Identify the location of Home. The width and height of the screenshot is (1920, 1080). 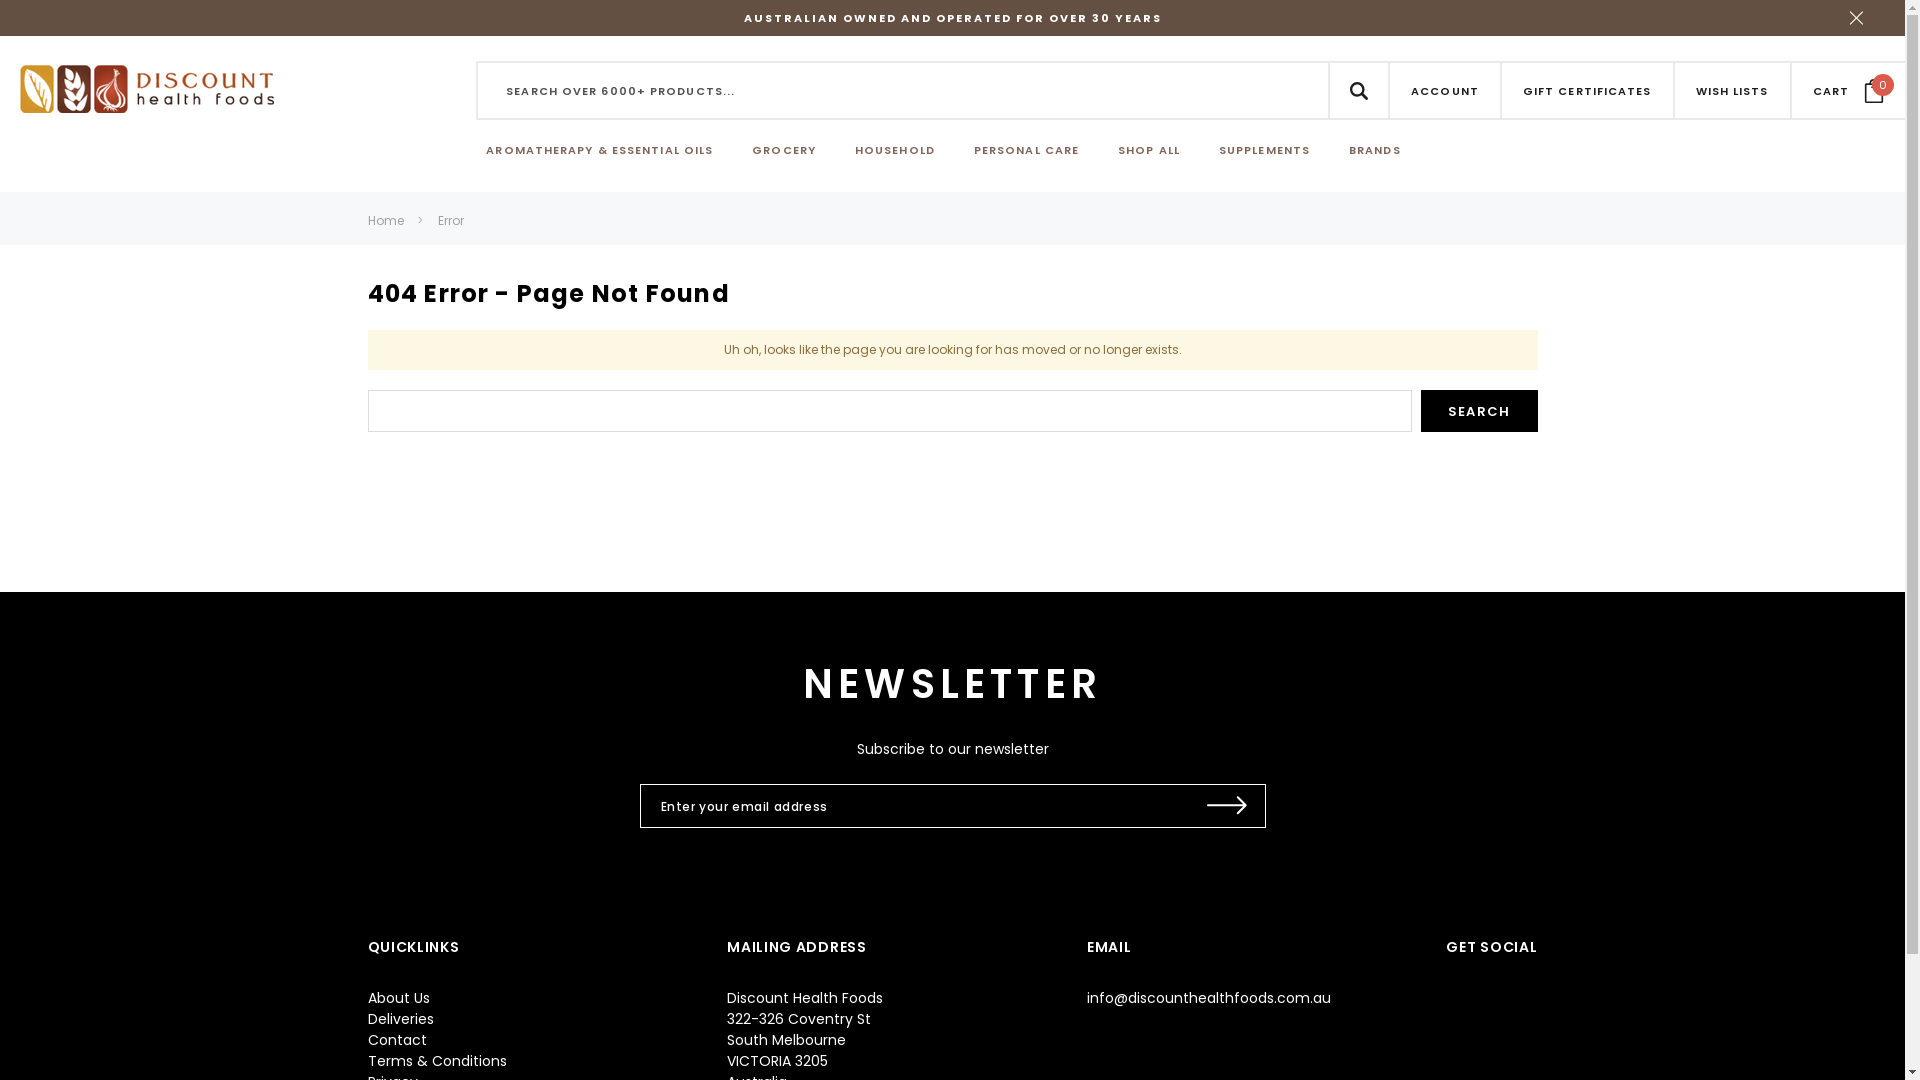
(386, 220).